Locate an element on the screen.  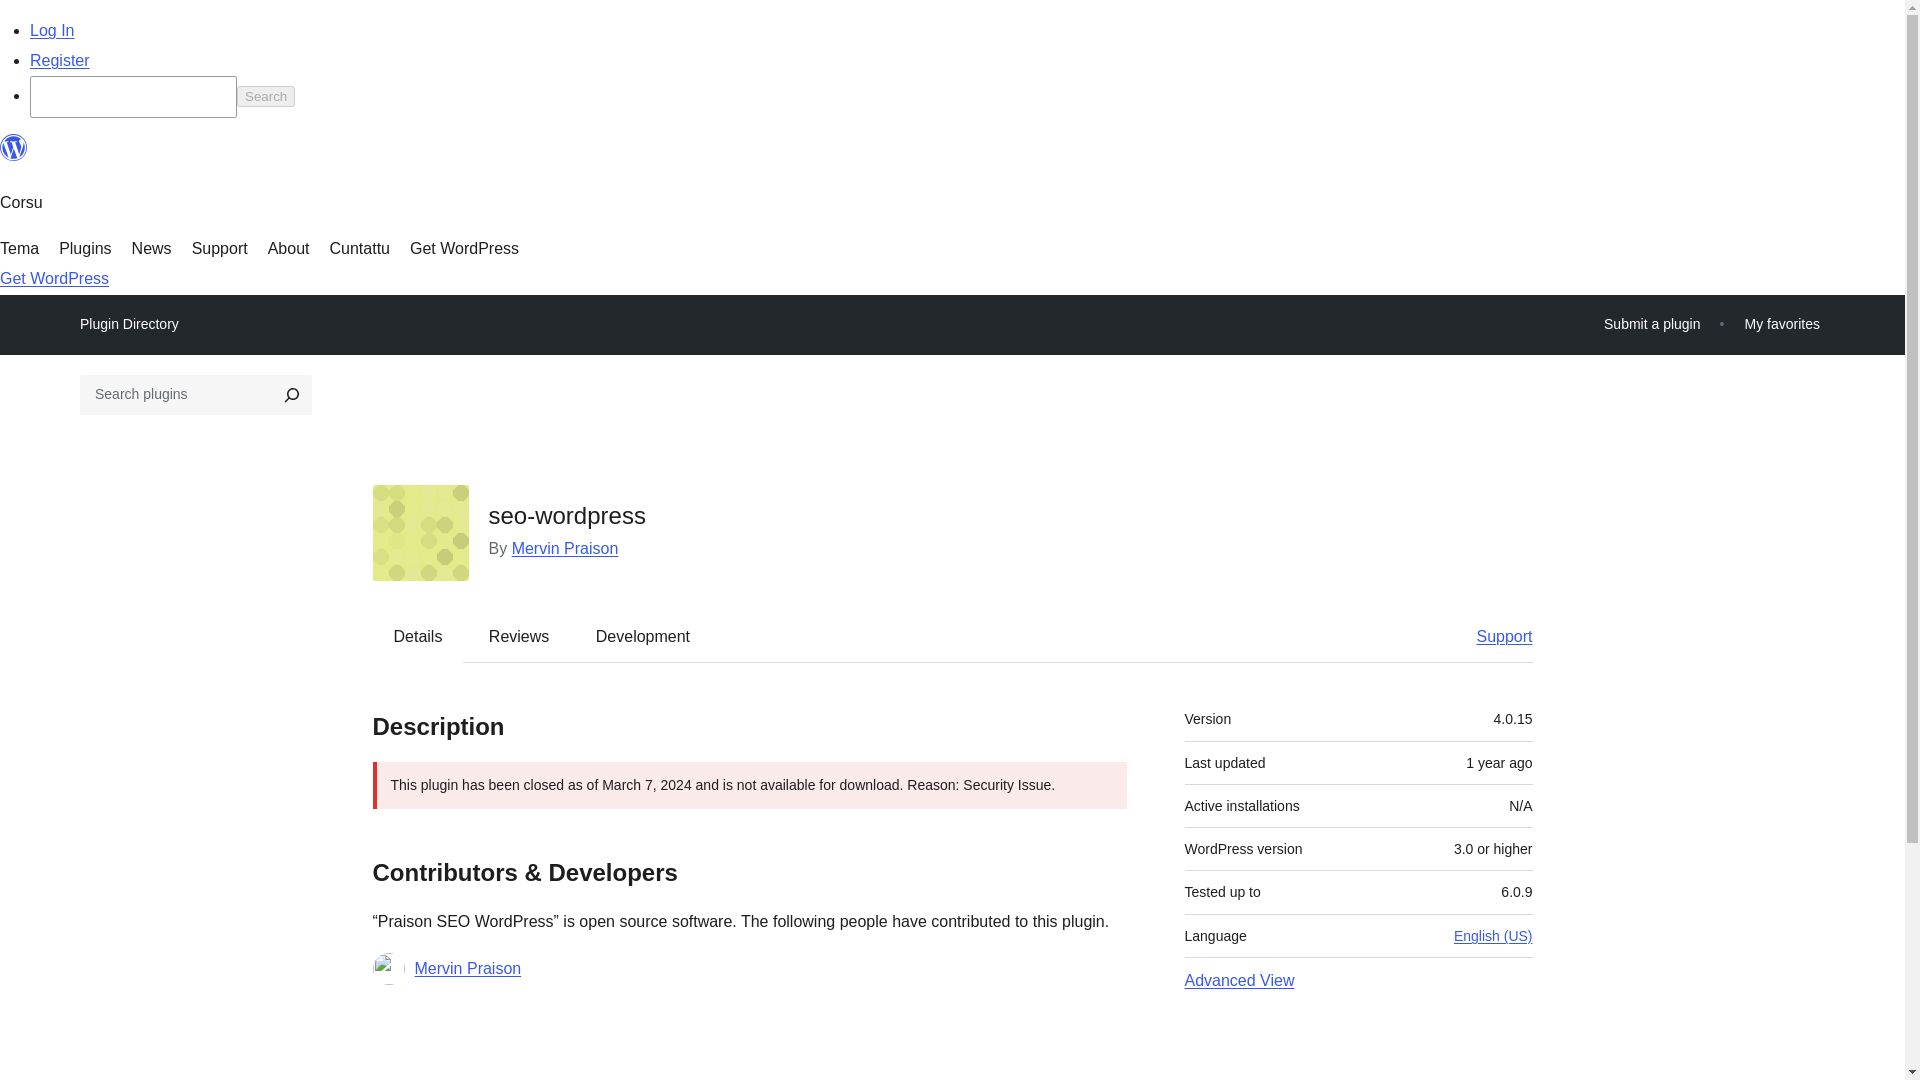
Mervin Praison is located at coordinates (565, 548).